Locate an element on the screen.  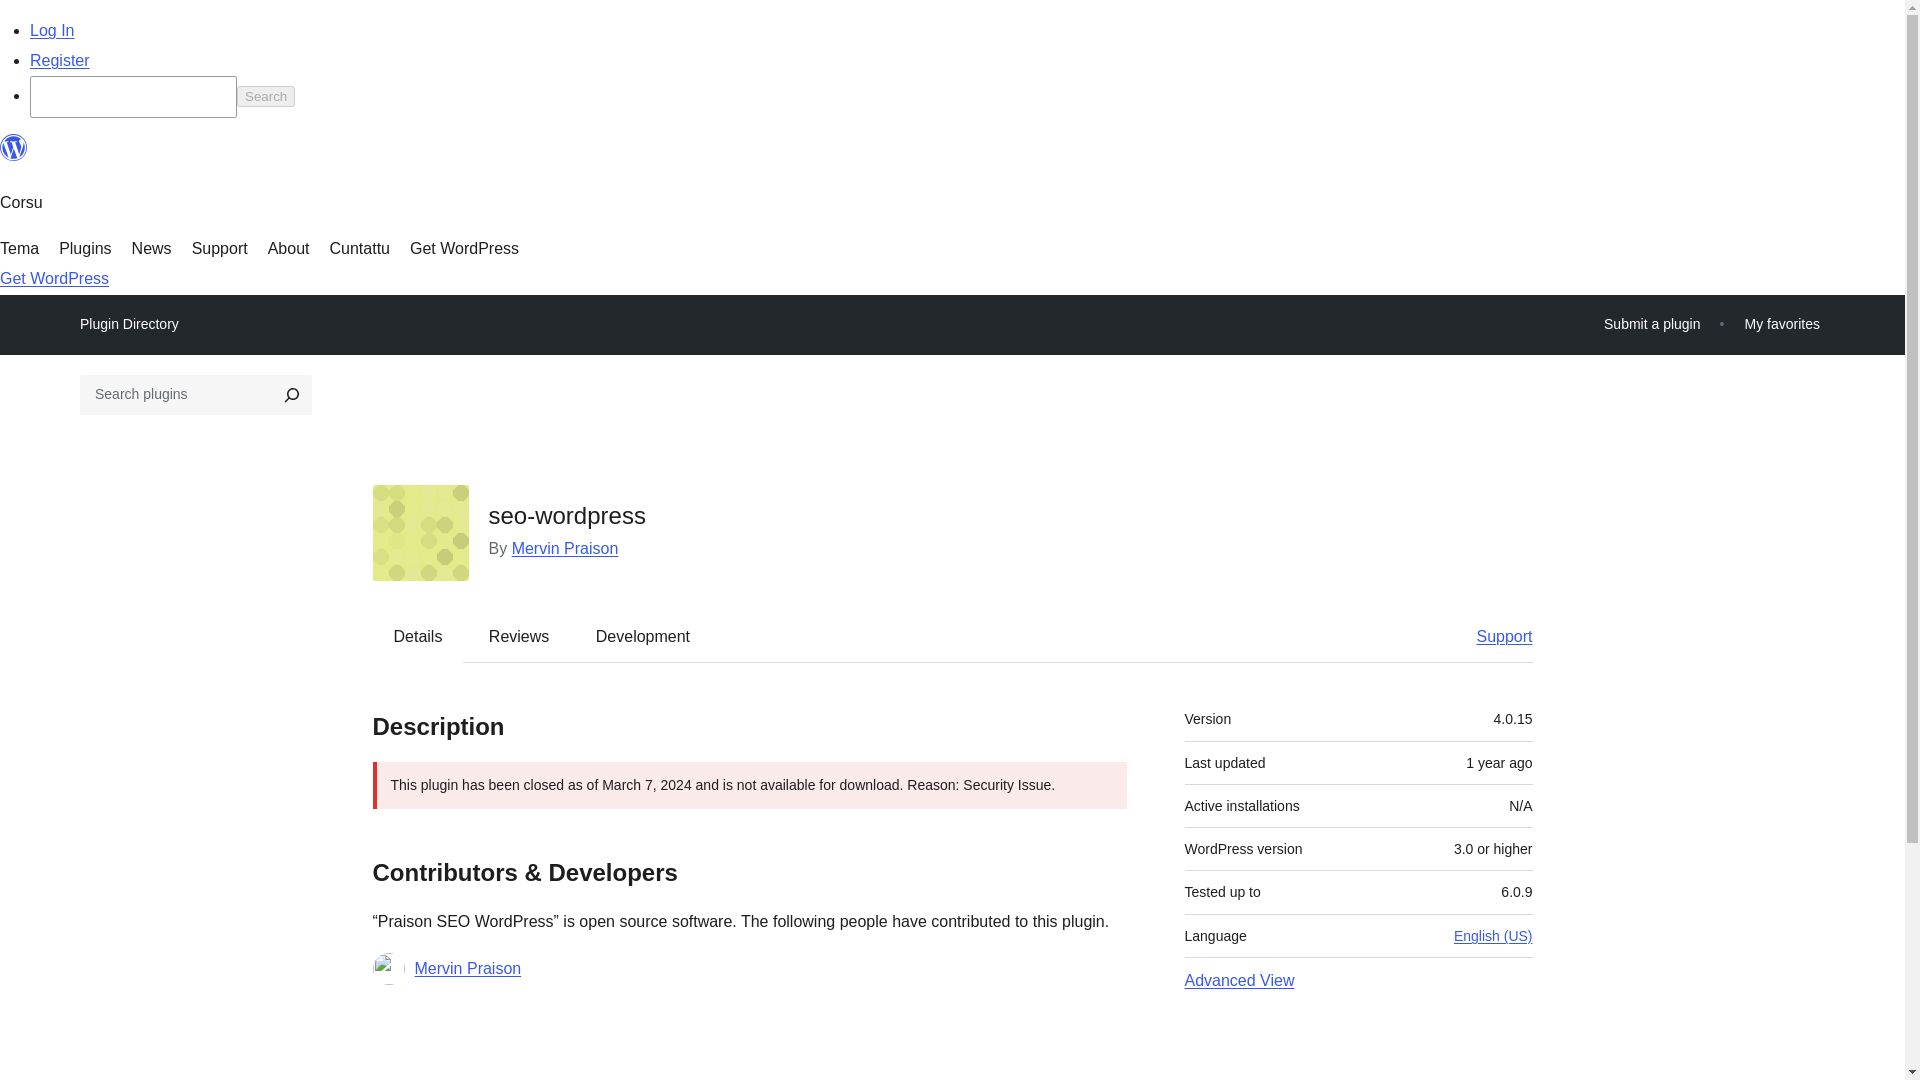
Mervin Praison is located at coordinates (565, 548).